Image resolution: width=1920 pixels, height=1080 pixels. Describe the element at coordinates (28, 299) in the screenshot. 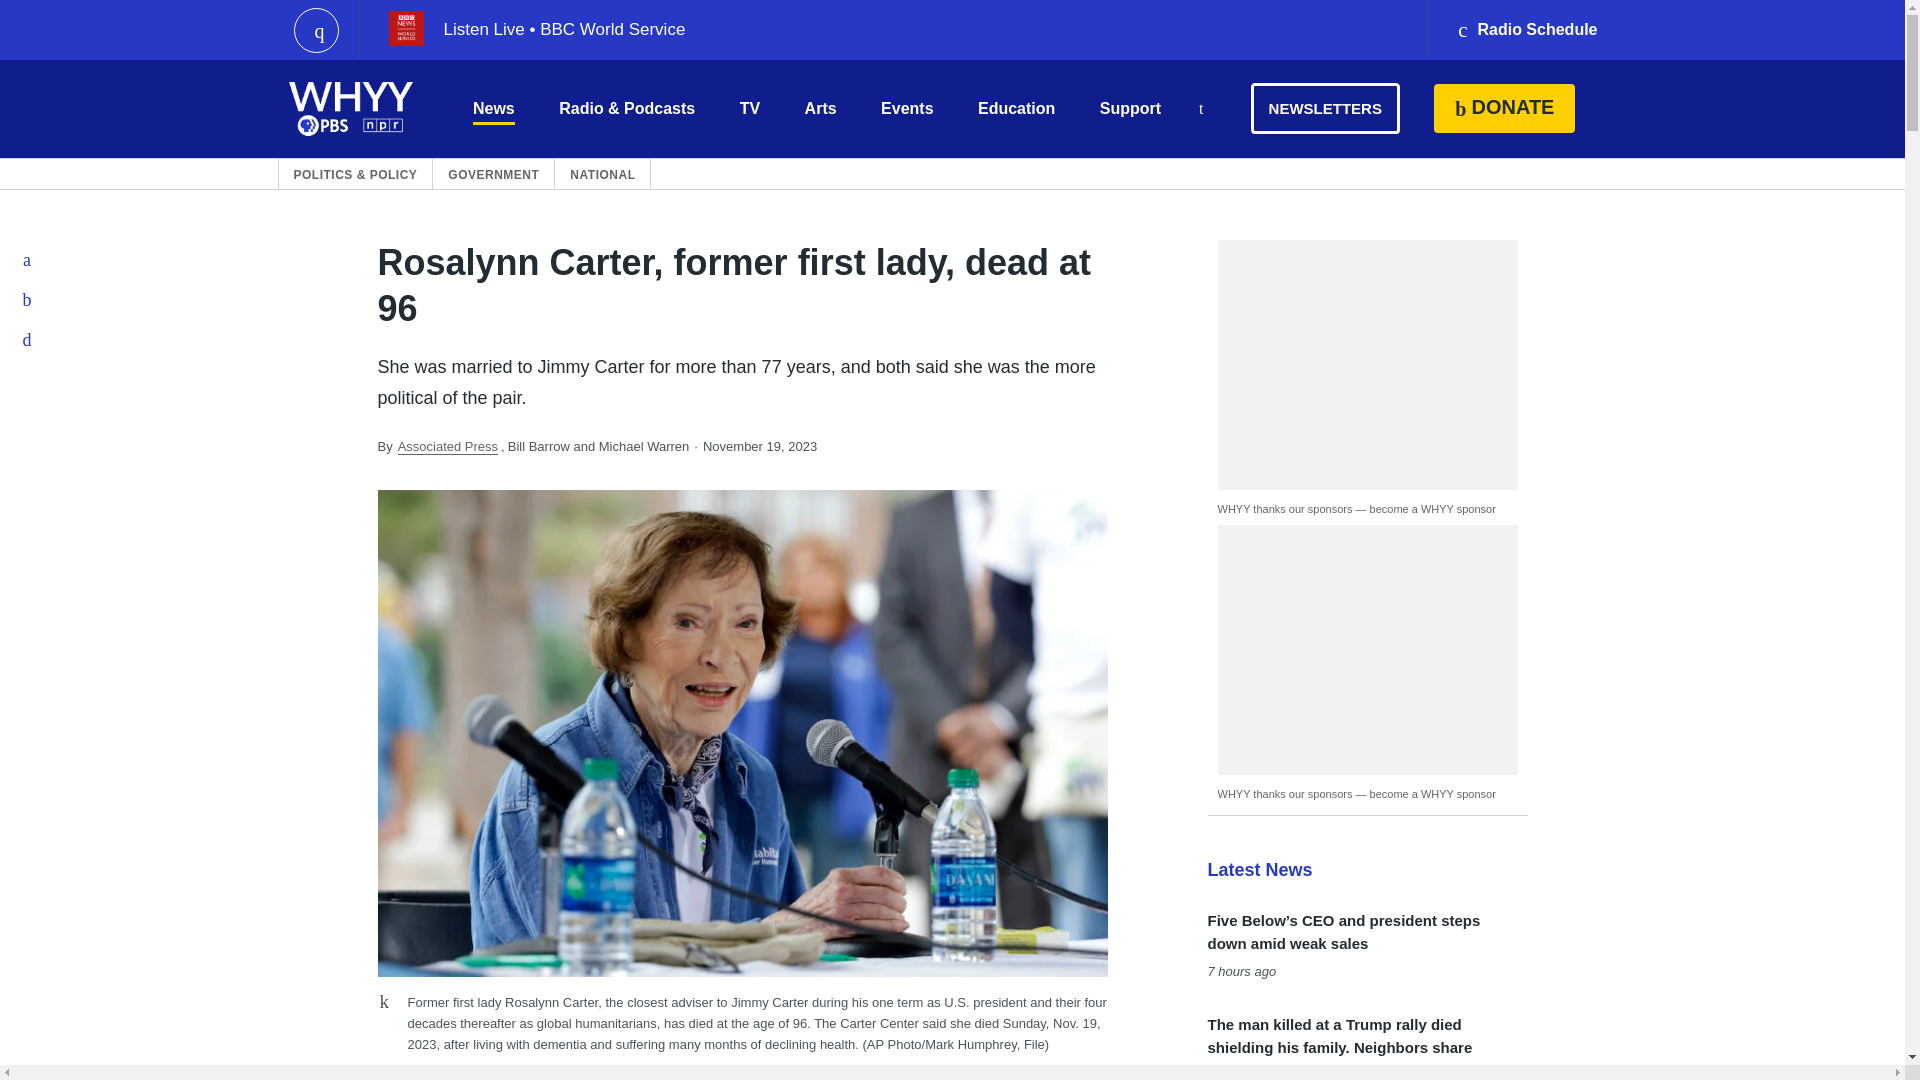

I see `Twitter` at that location.